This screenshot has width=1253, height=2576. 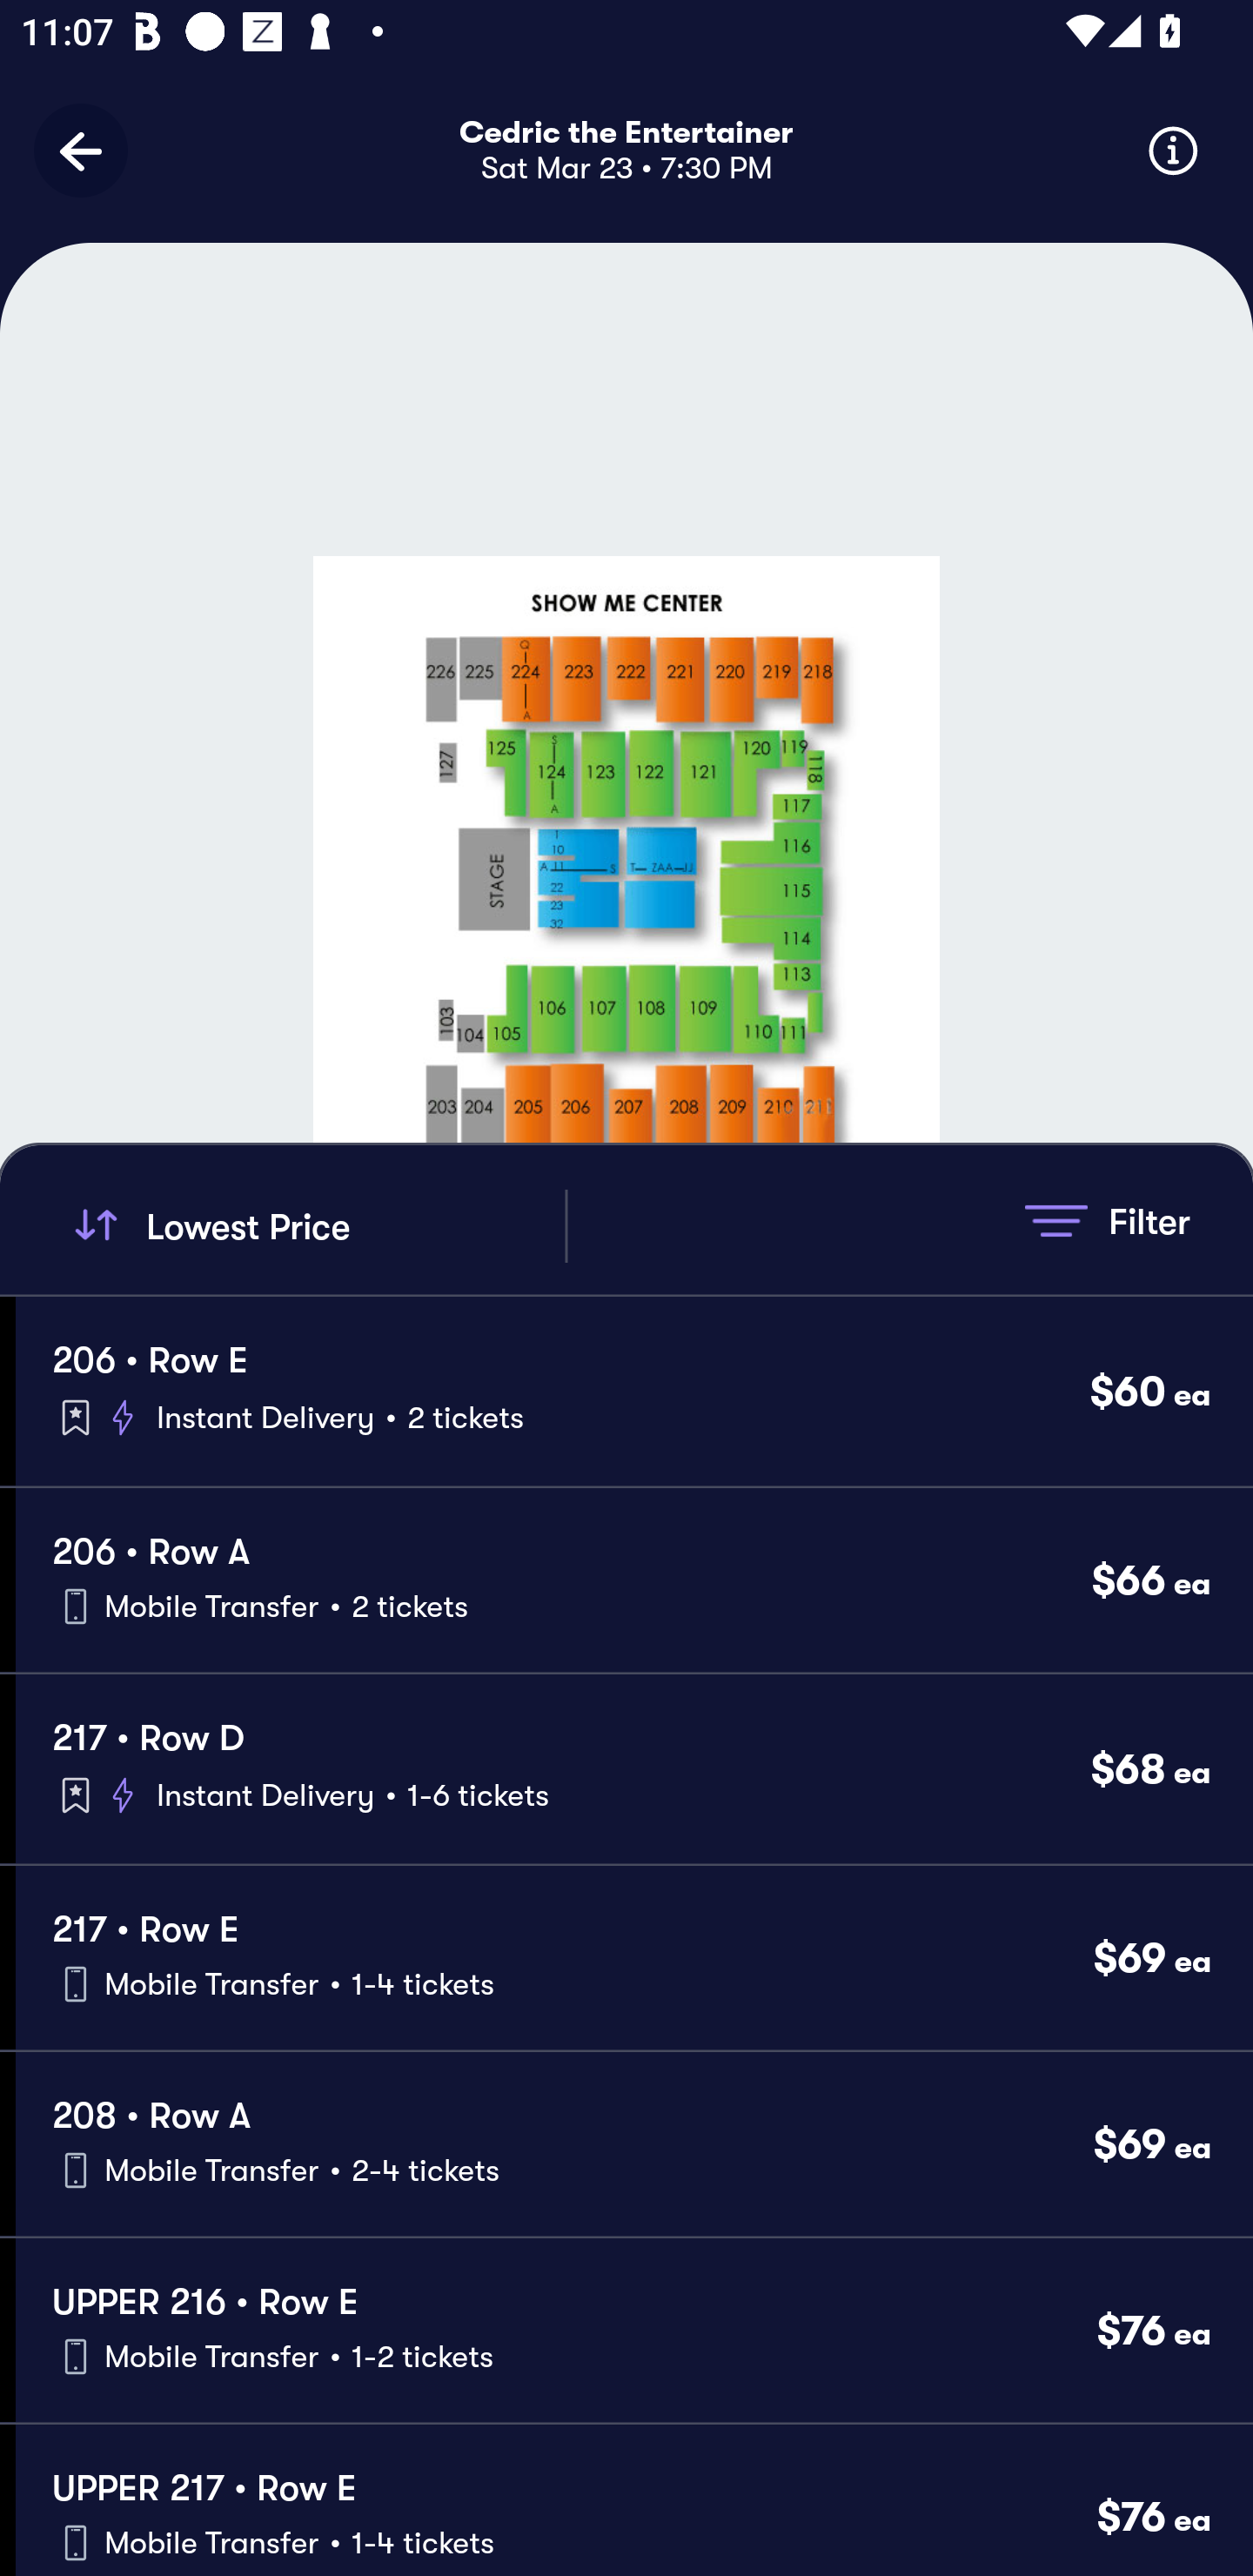 I want to click on 217 • Row D Instant Delivery • 1-6 tickets $68 ea, so click(x=633, y=1768).